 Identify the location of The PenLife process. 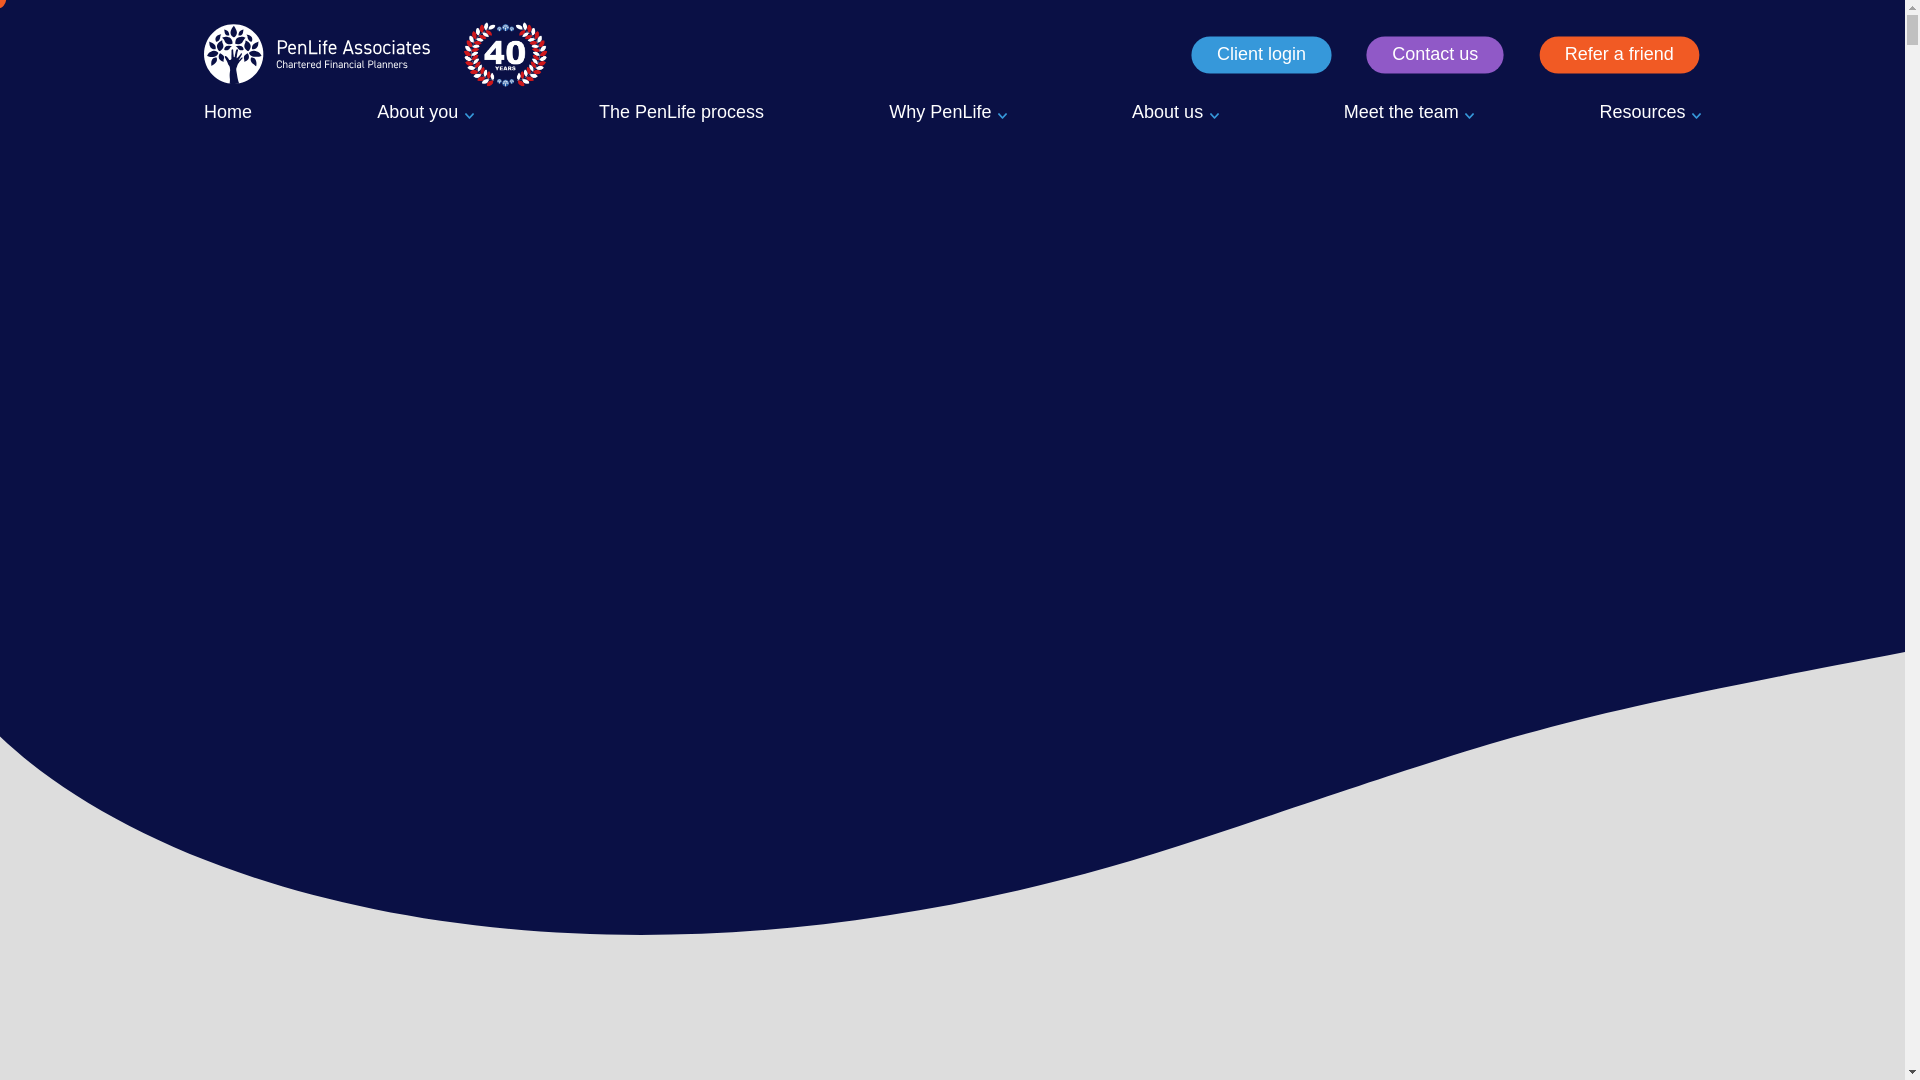
(682, 113).